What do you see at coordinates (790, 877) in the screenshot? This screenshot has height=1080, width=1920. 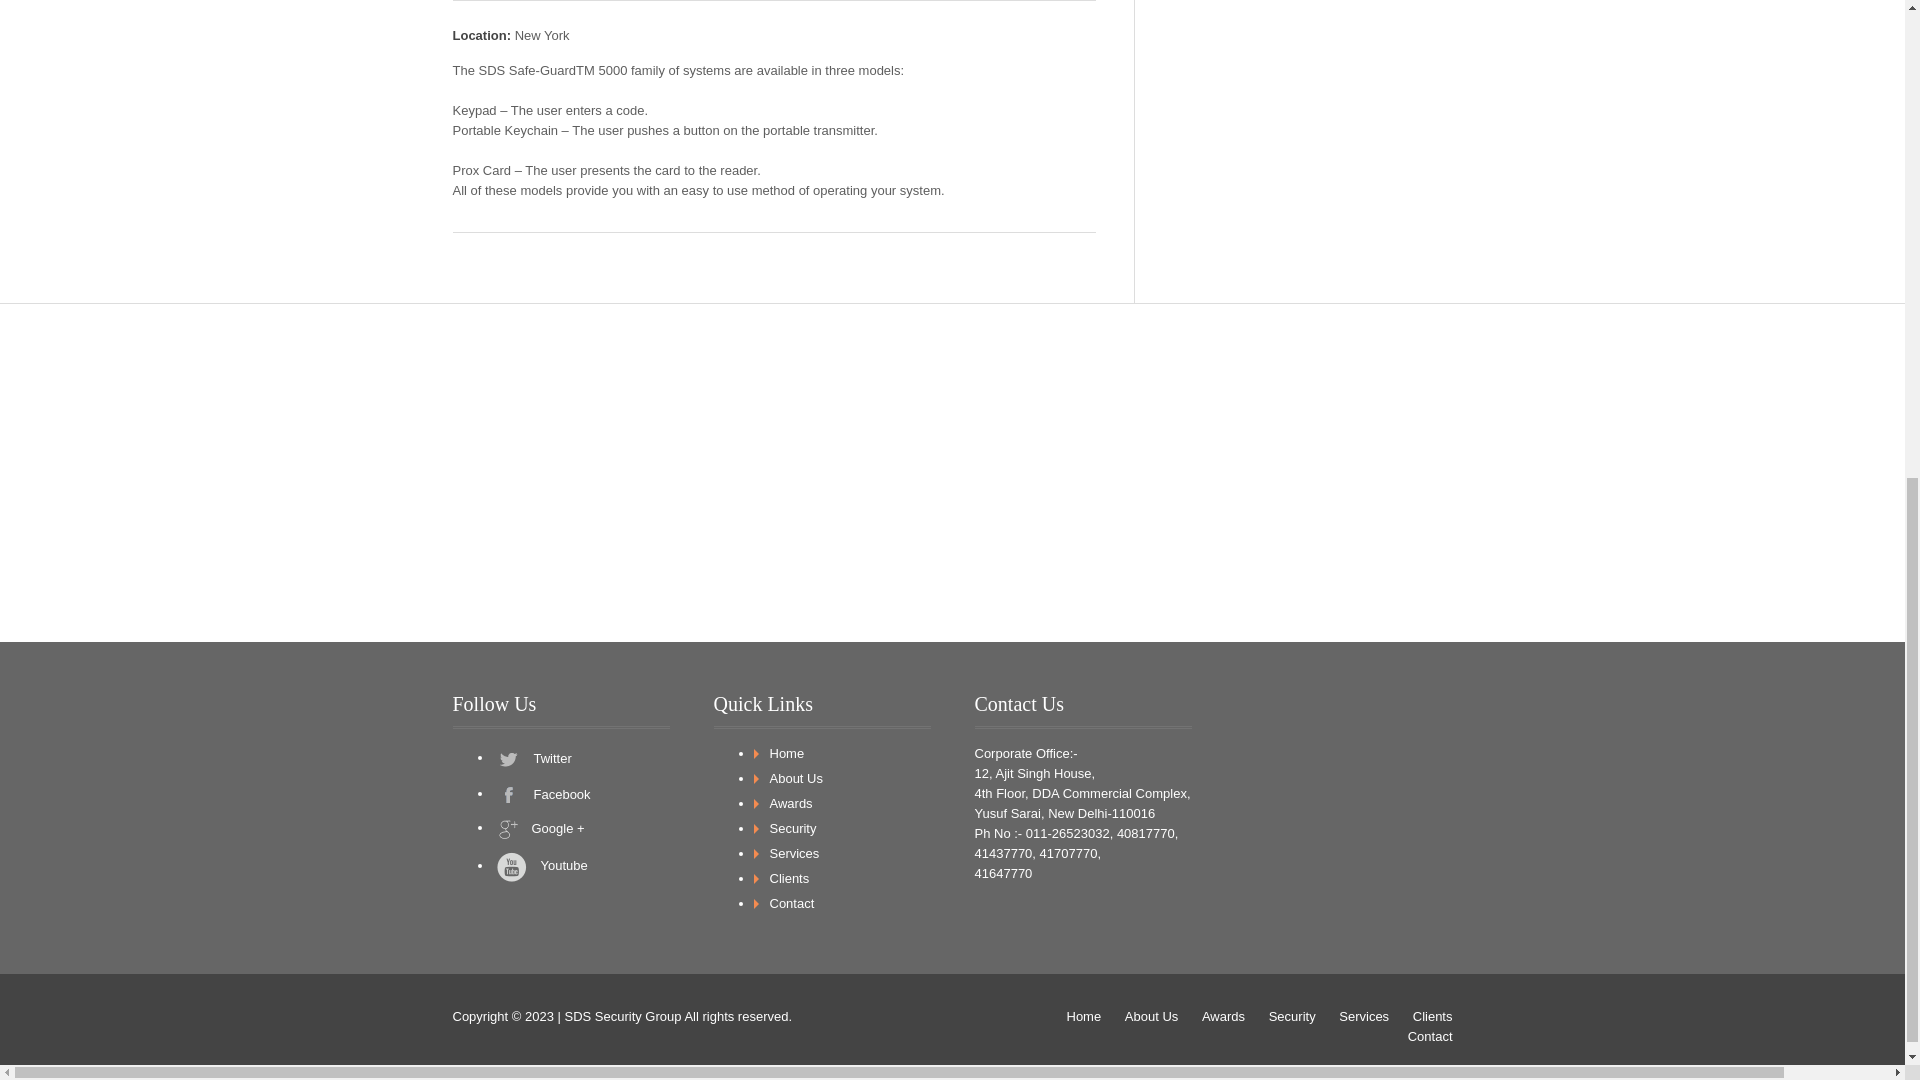 I see `Clients` at bounding box center [790, 877].